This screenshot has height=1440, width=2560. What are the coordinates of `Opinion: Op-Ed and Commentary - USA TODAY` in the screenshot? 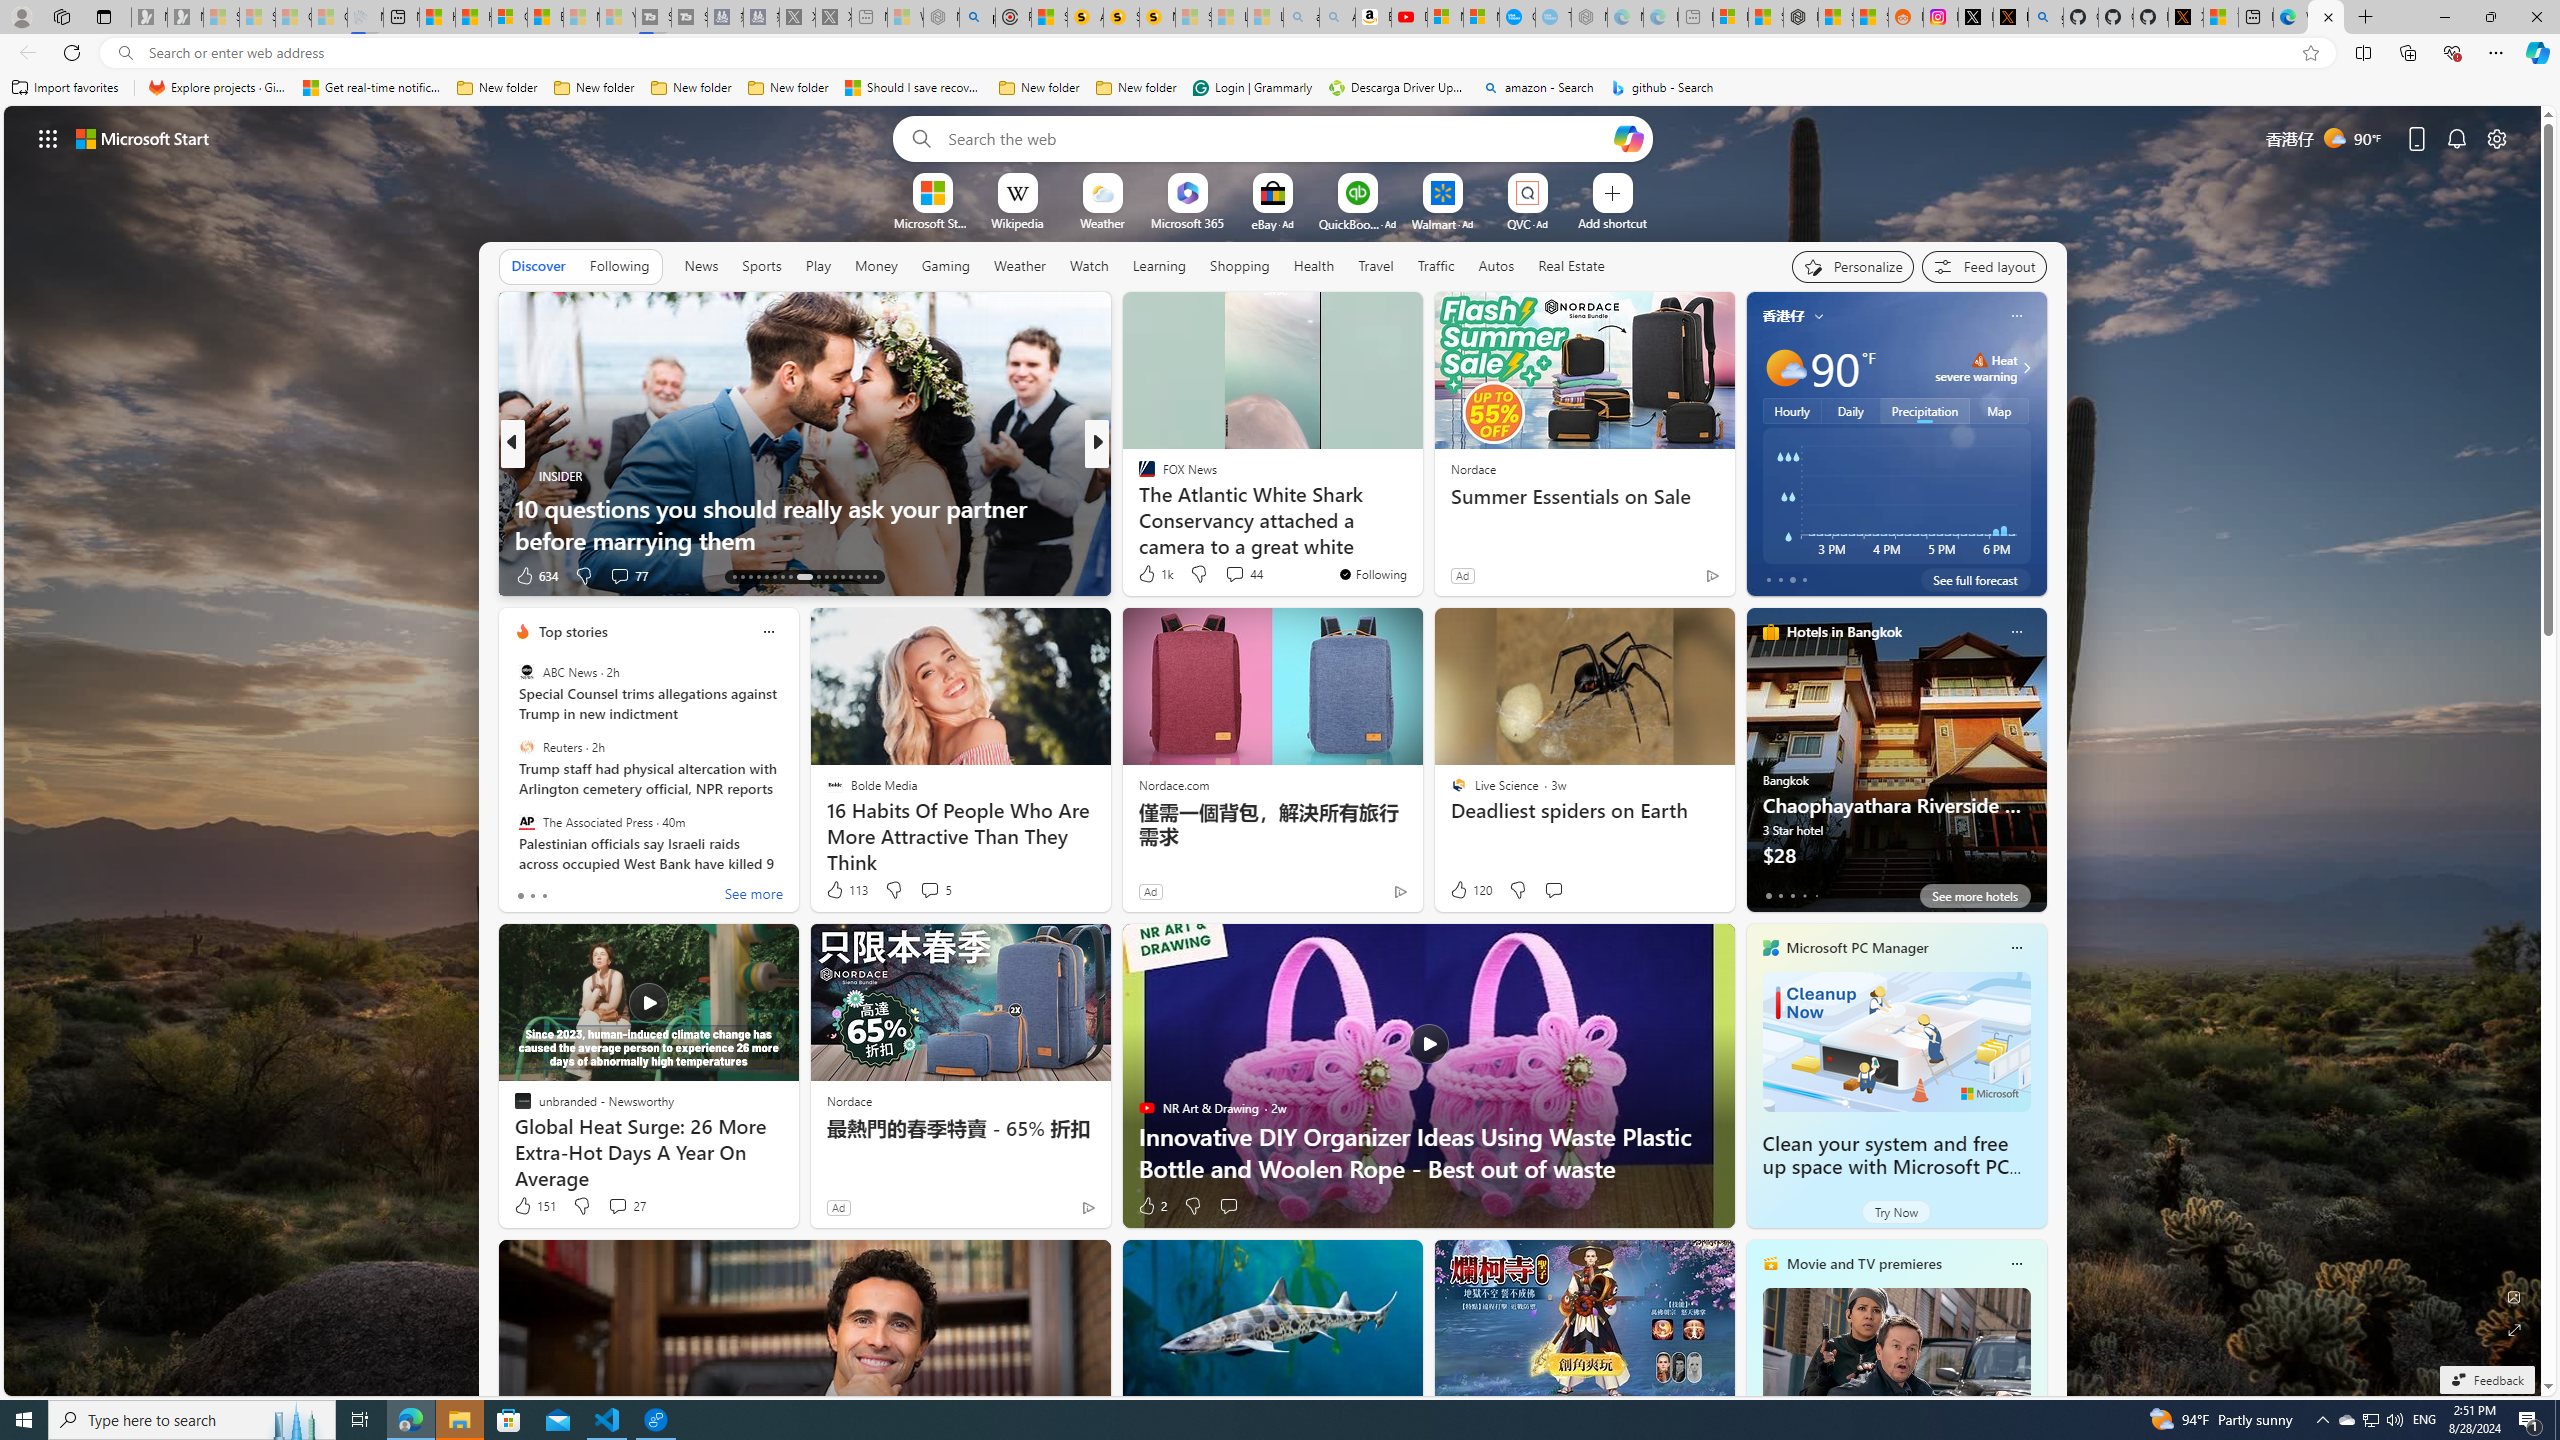 It's located at (1516, 17).